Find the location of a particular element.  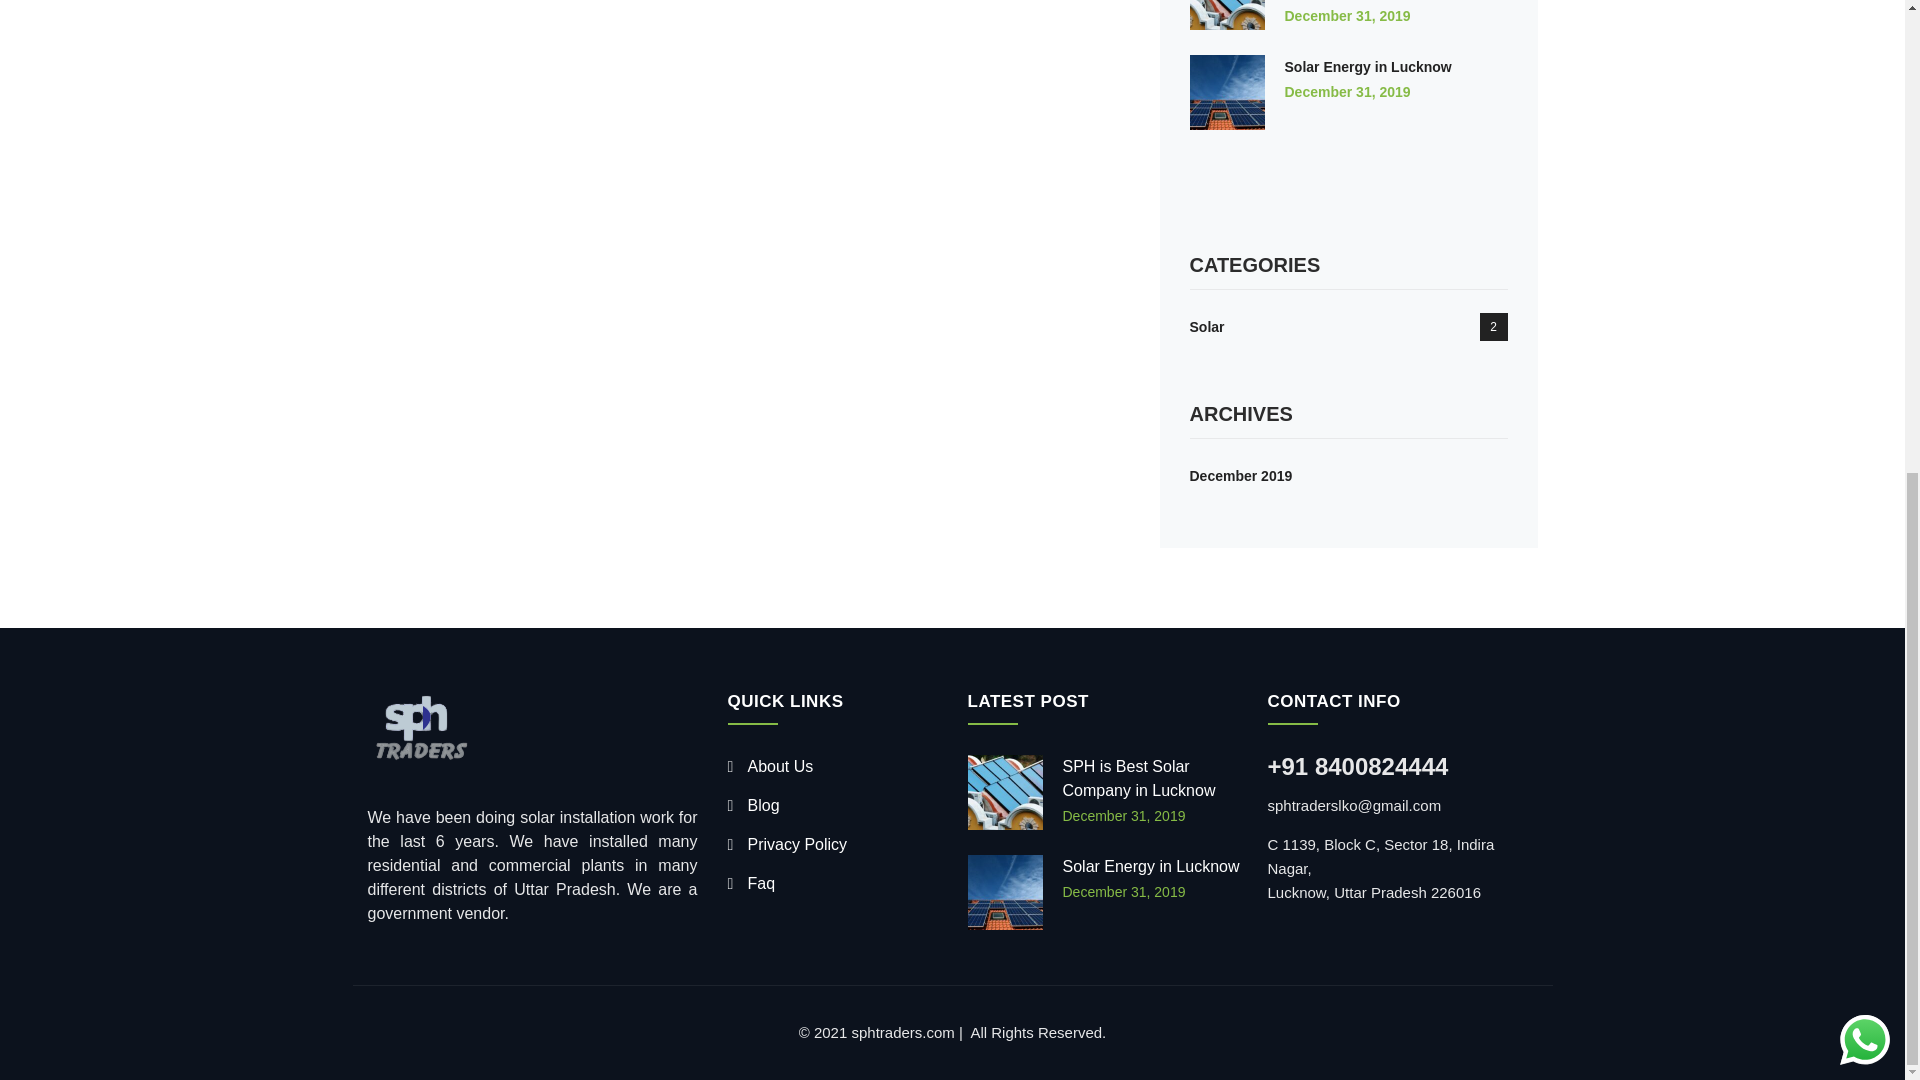

December 31, 2019 is located at coordinates (1346, 15).